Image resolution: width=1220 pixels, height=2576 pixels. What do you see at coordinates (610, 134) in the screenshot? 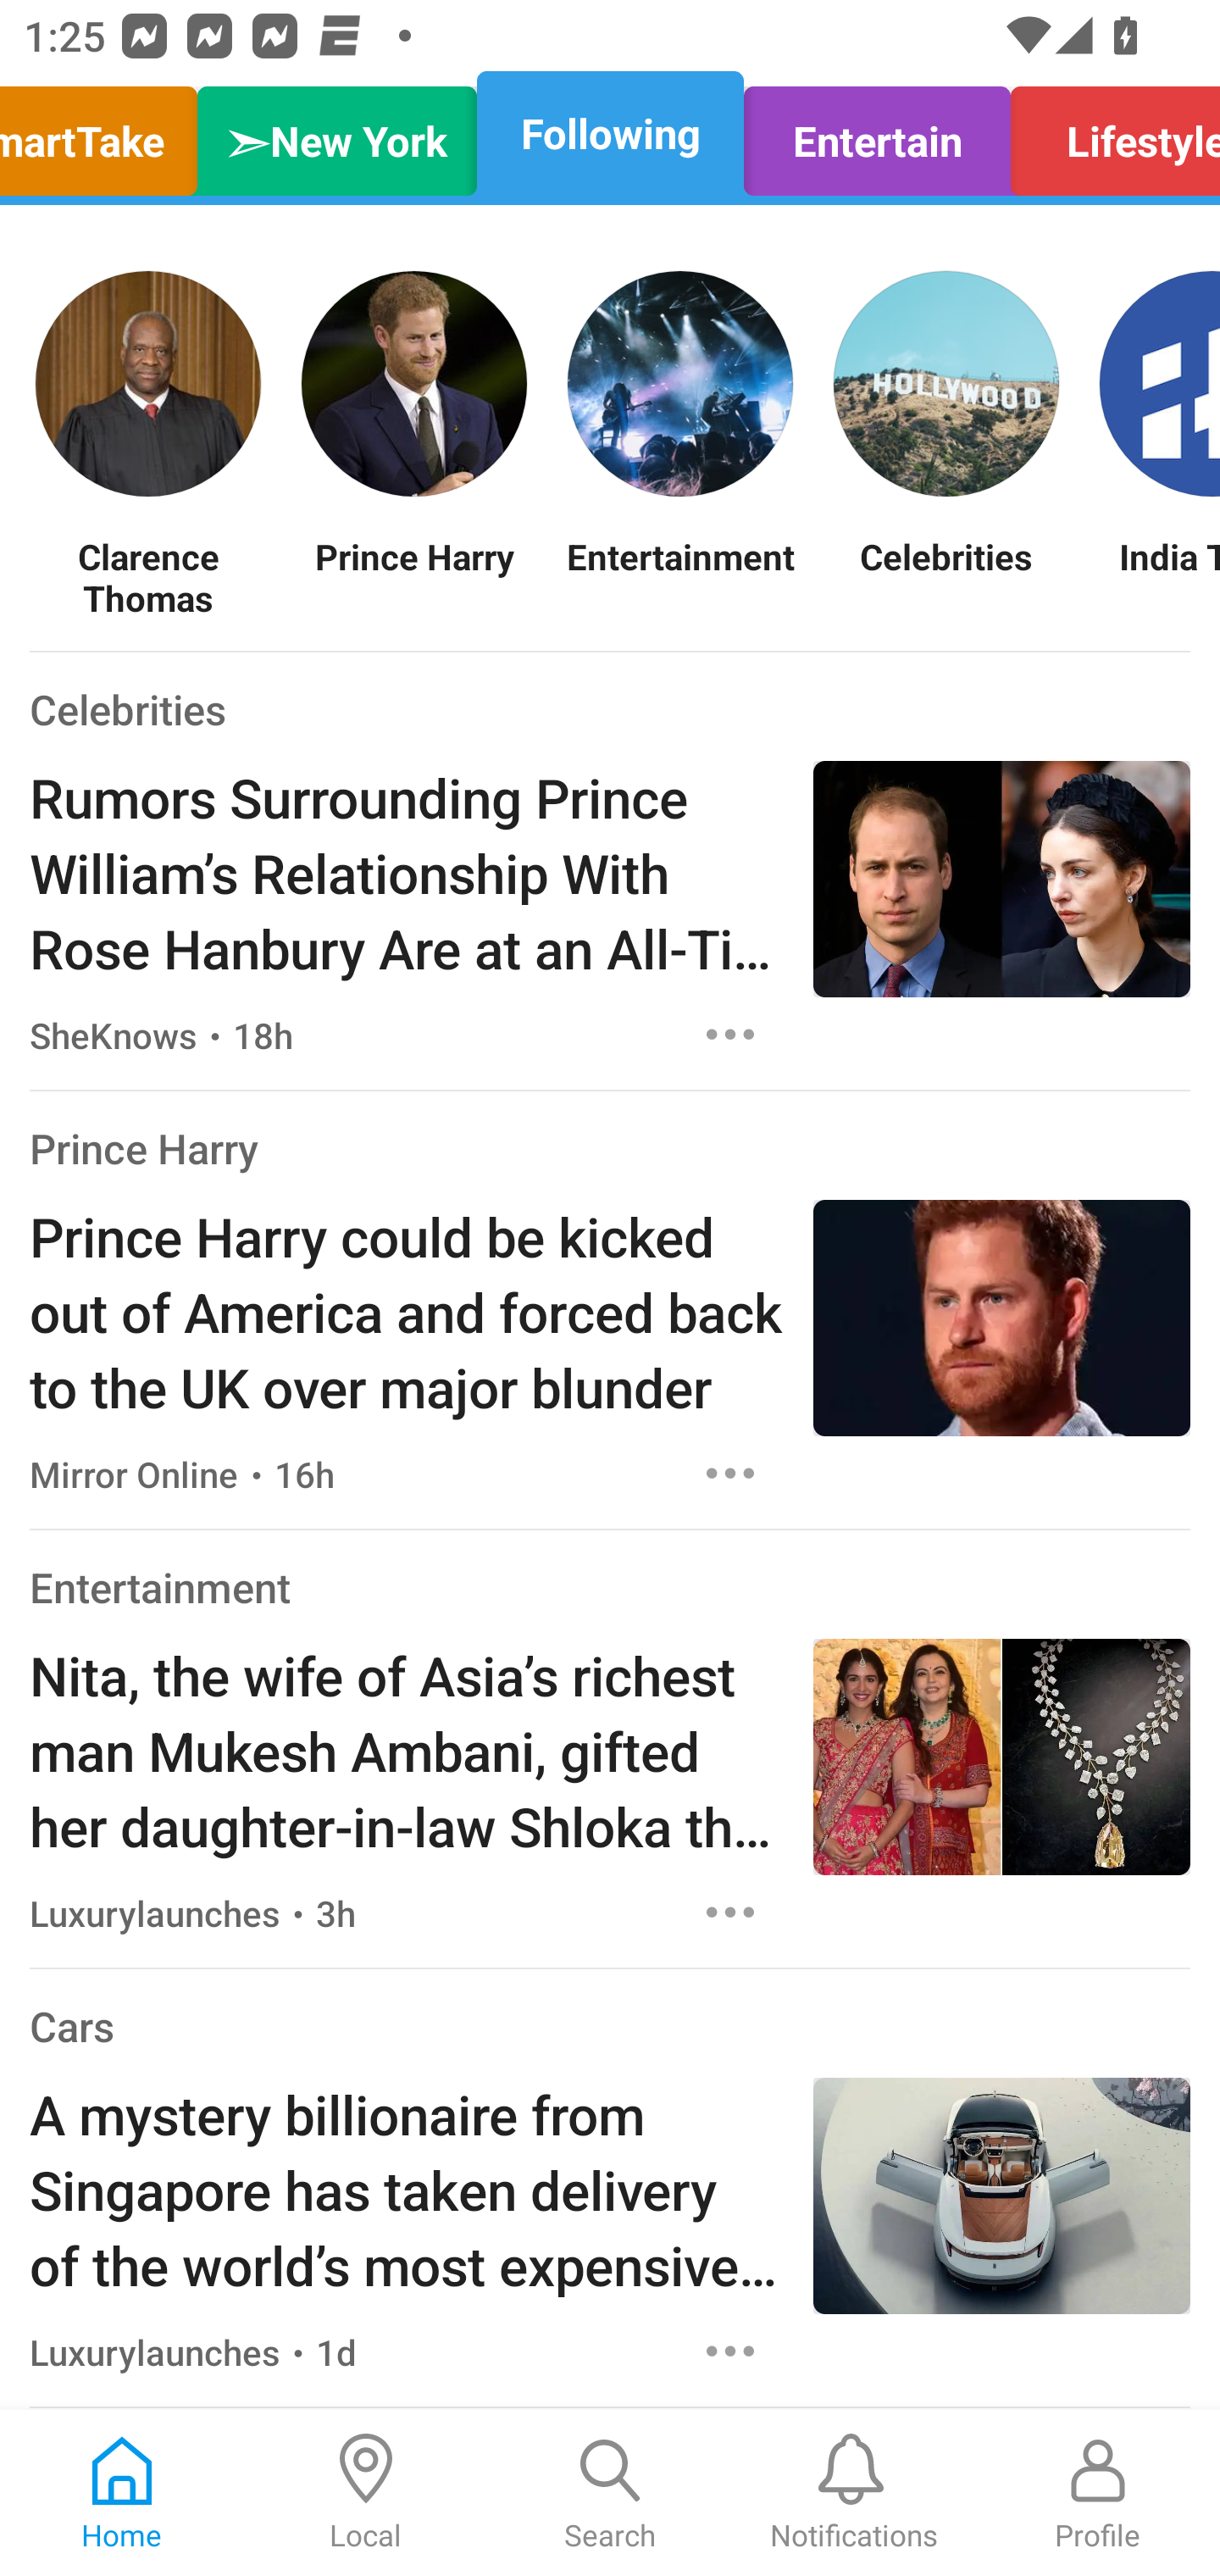
I see `Following` at bounding box center [610, 134].